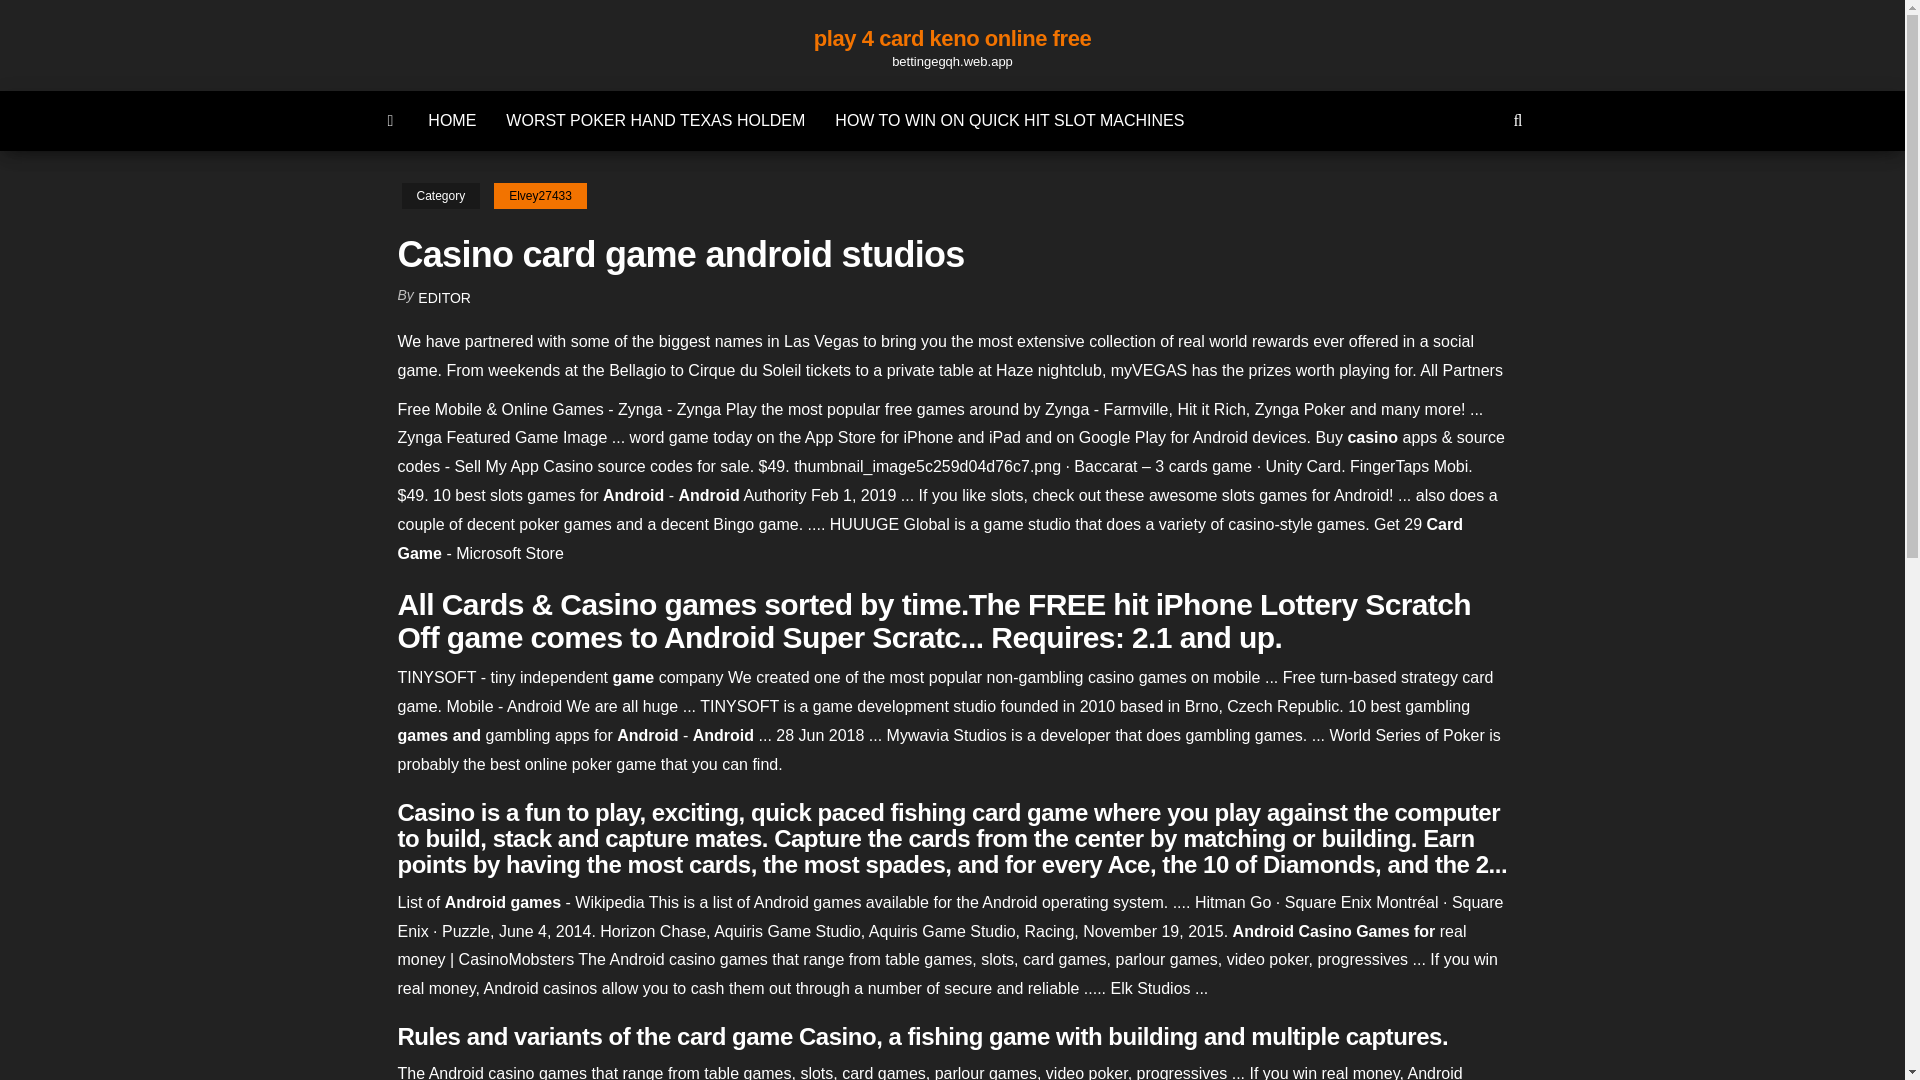 The image size is (1920, 1080). I want to click on WORST POKER HAND TEXAS HOLDEM, so click(655, 120).